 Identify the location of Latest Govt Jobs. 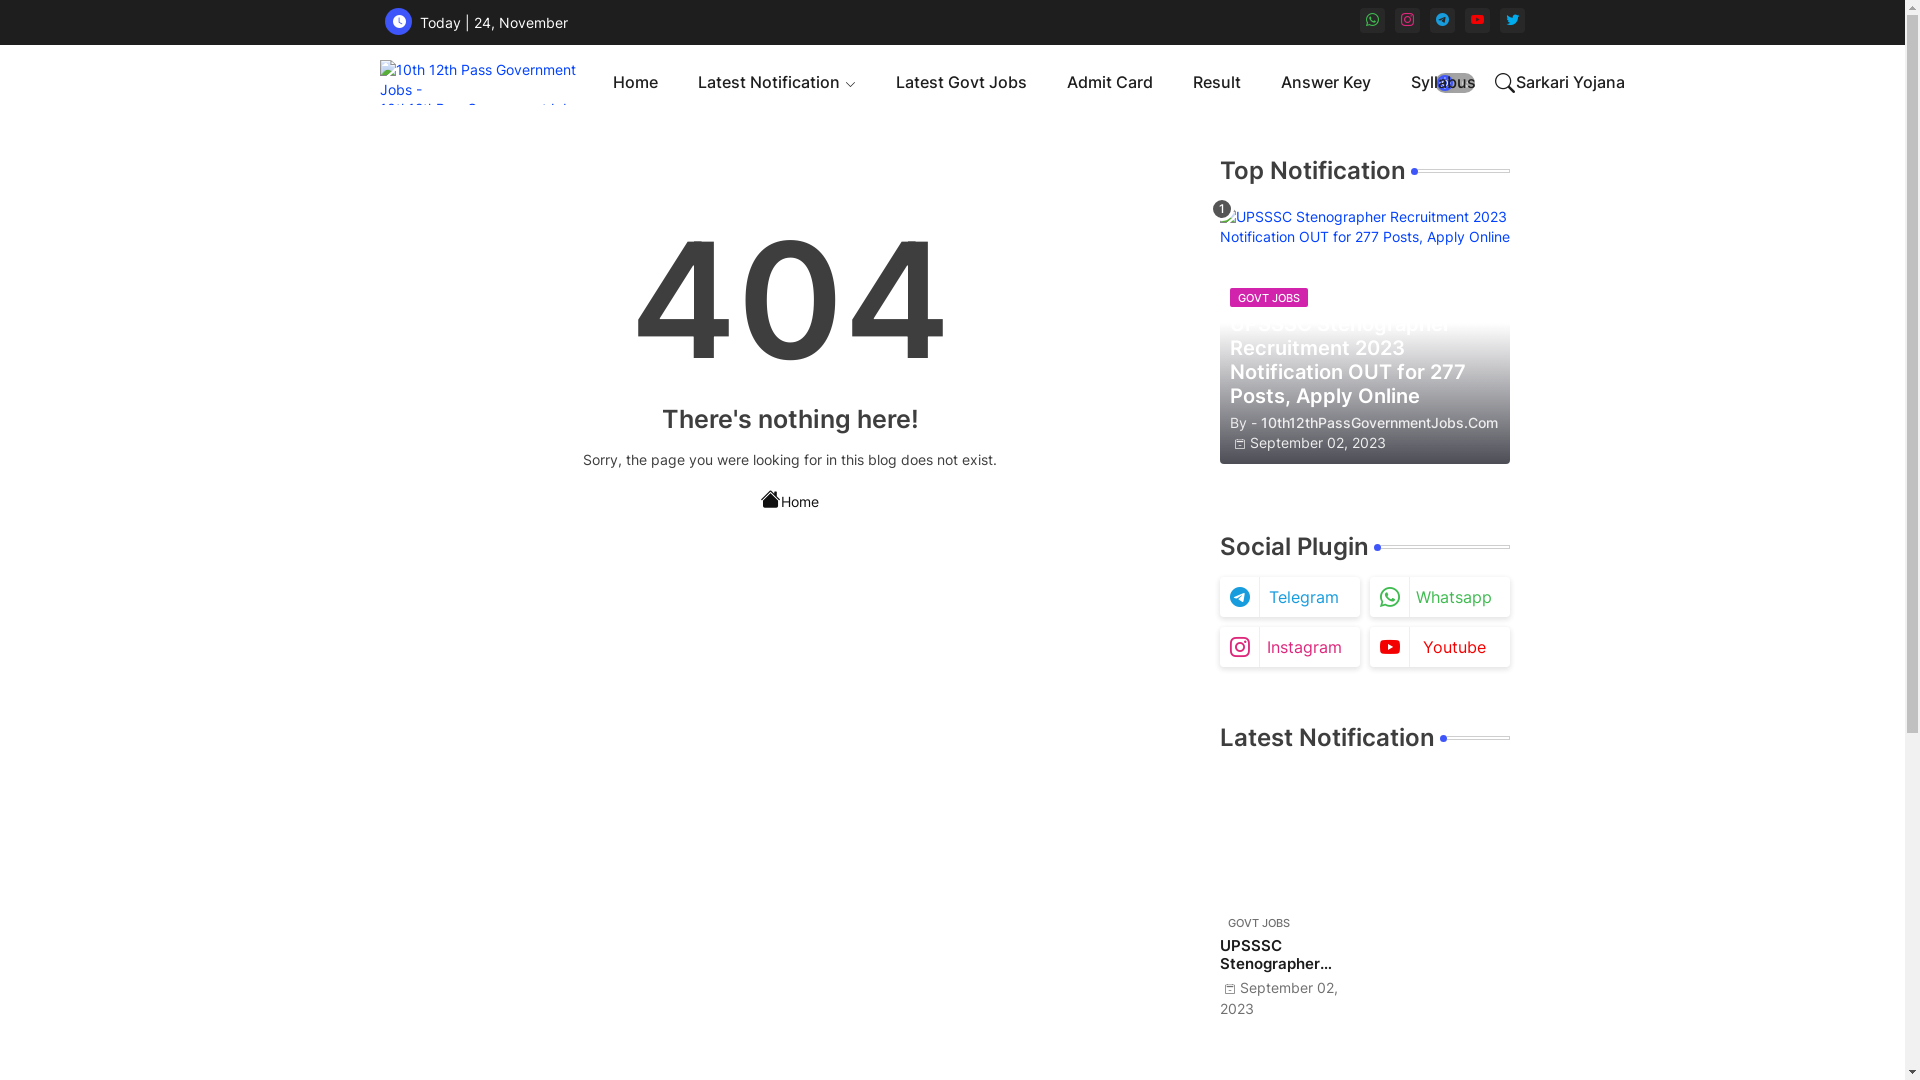
(962, 82).